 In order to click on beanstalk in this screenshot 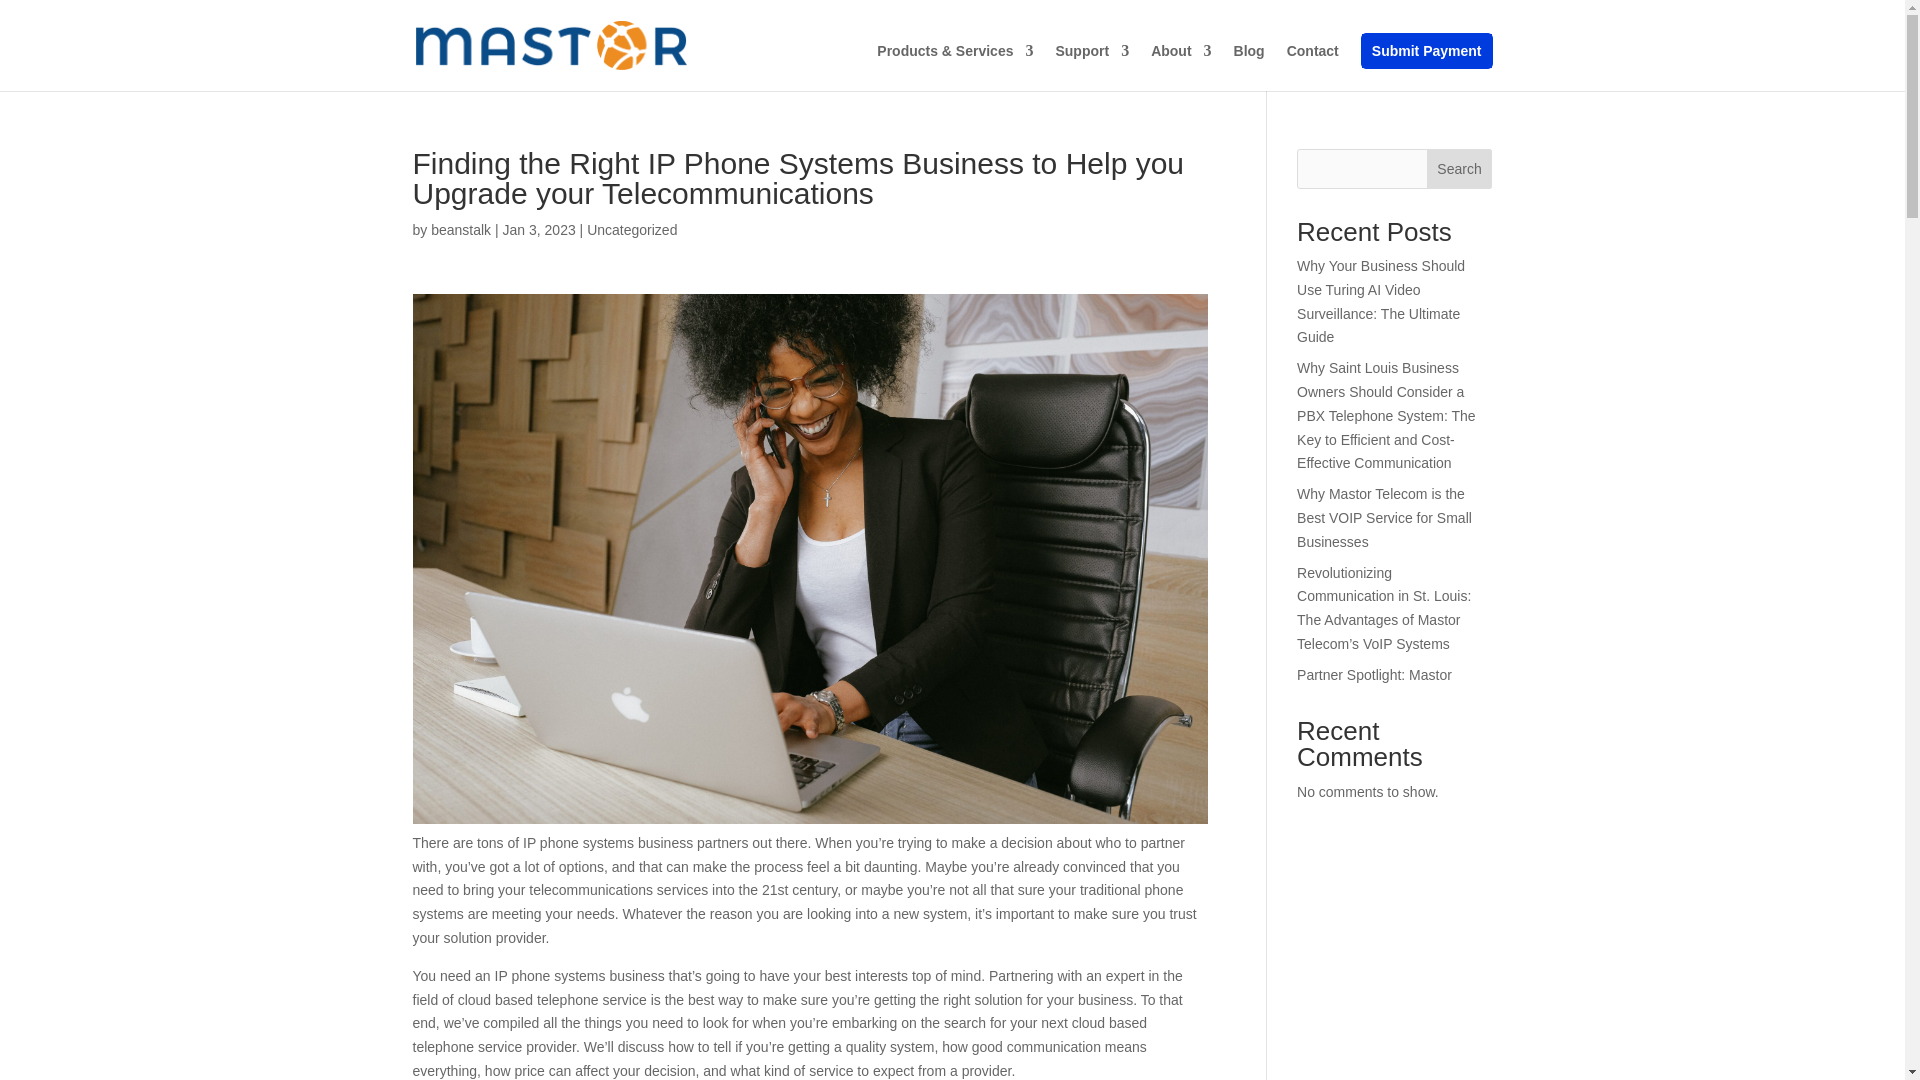, I will do `click(460, 230)`.